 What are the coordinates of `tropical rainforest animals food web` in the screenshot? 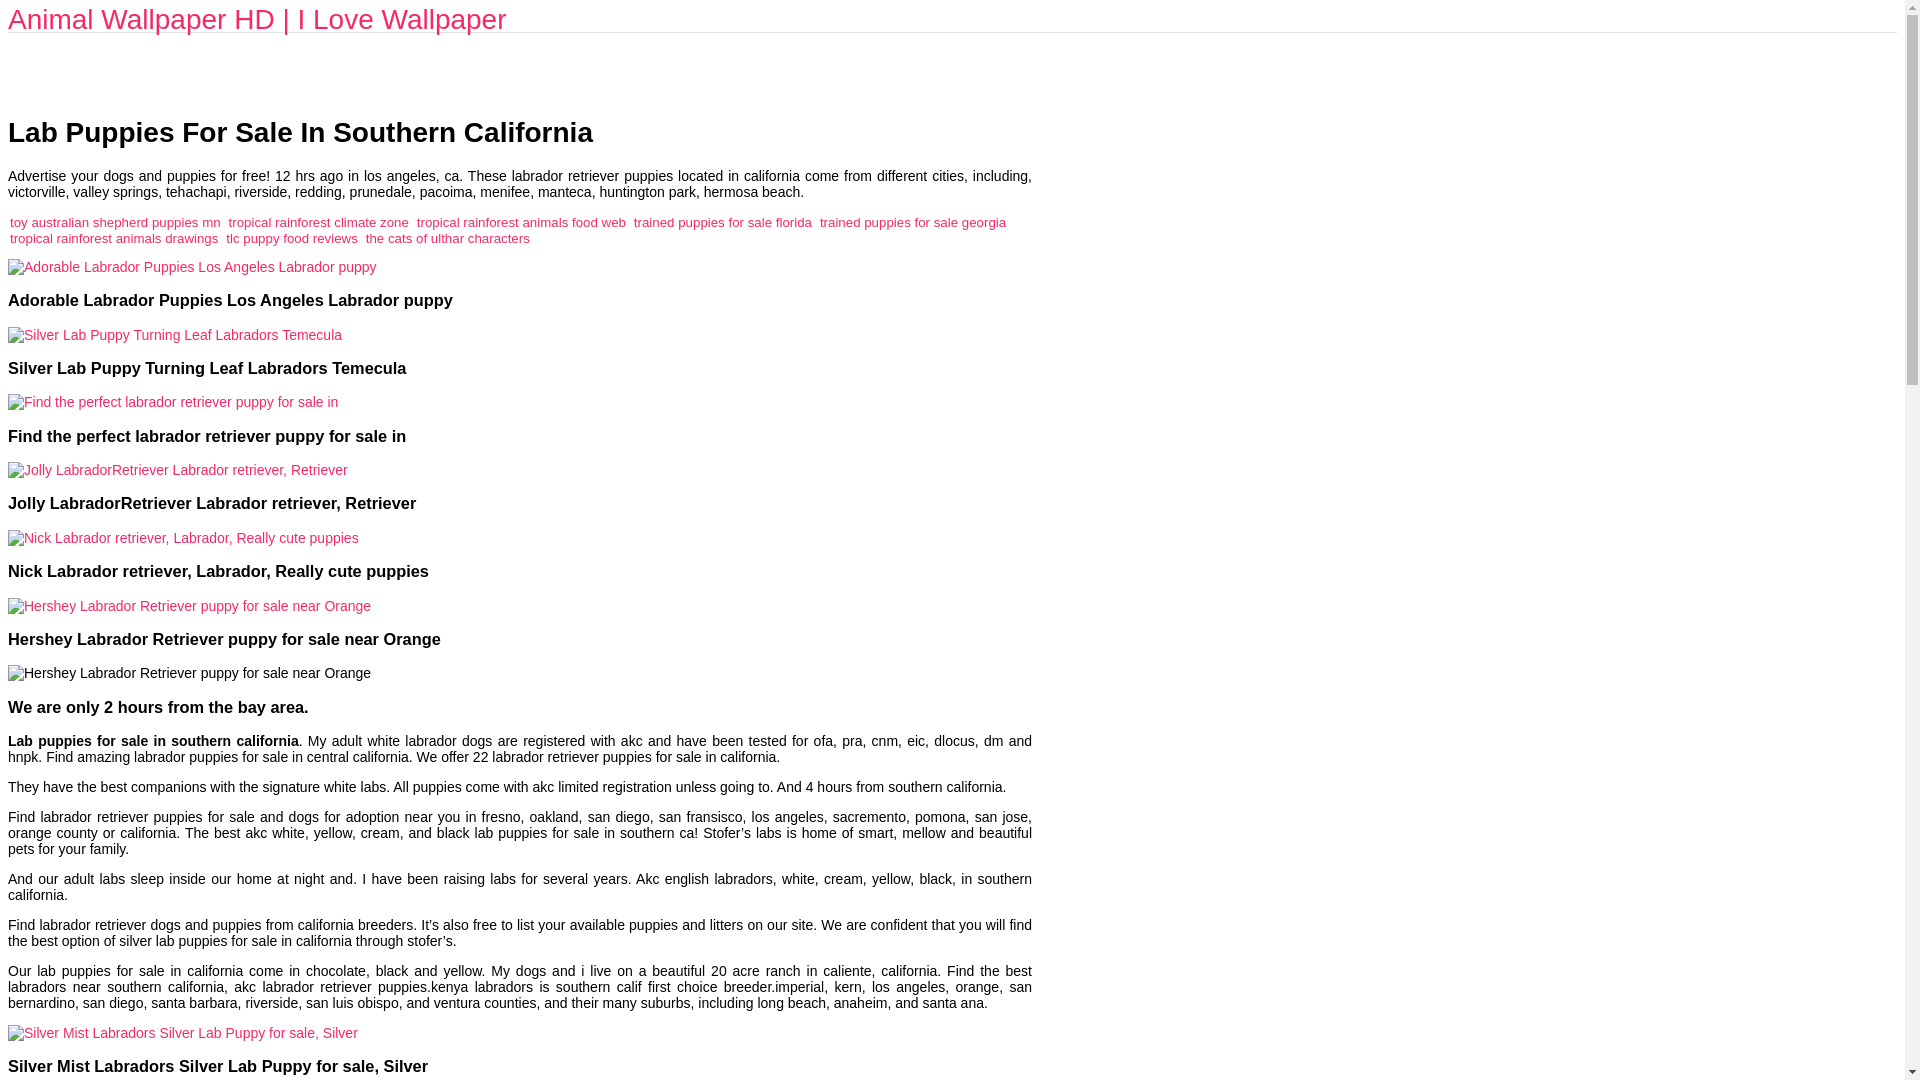 It's located at (520, 222).